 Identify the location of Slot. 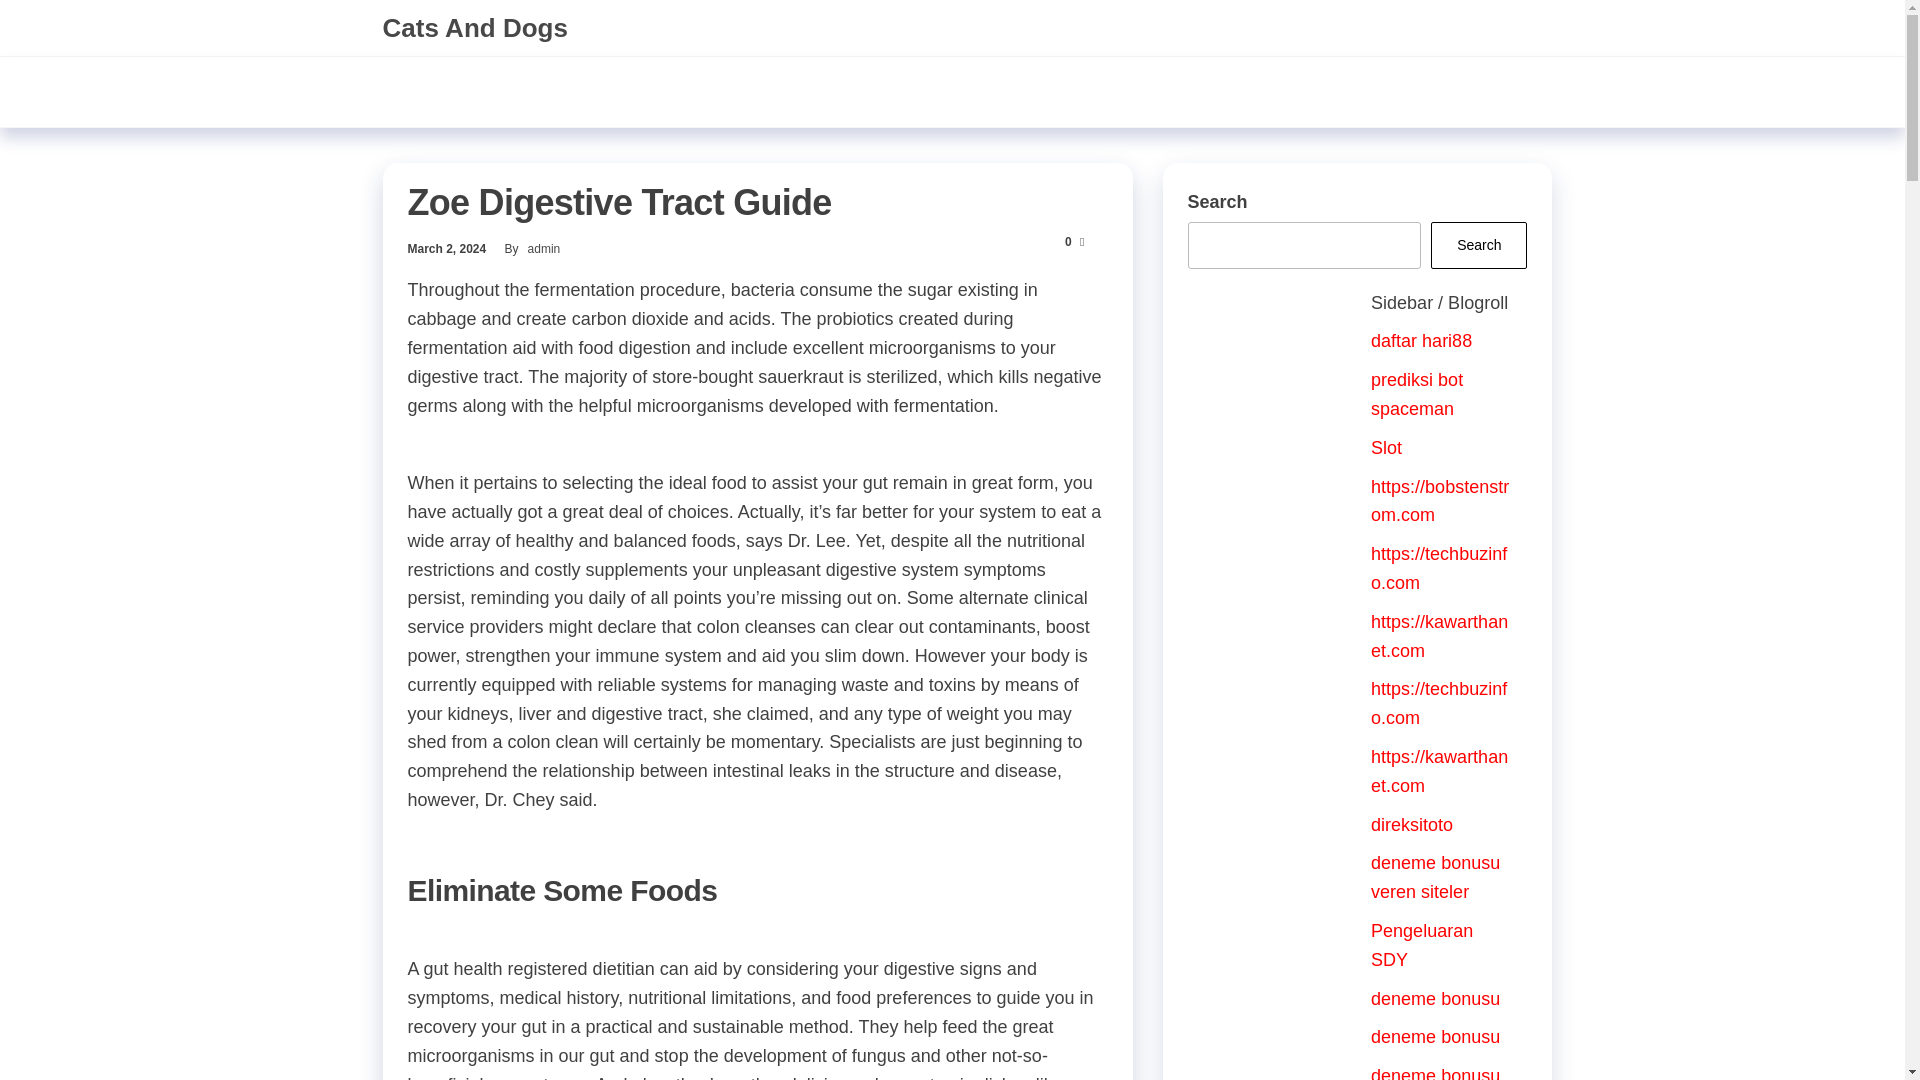
(1386, 448).